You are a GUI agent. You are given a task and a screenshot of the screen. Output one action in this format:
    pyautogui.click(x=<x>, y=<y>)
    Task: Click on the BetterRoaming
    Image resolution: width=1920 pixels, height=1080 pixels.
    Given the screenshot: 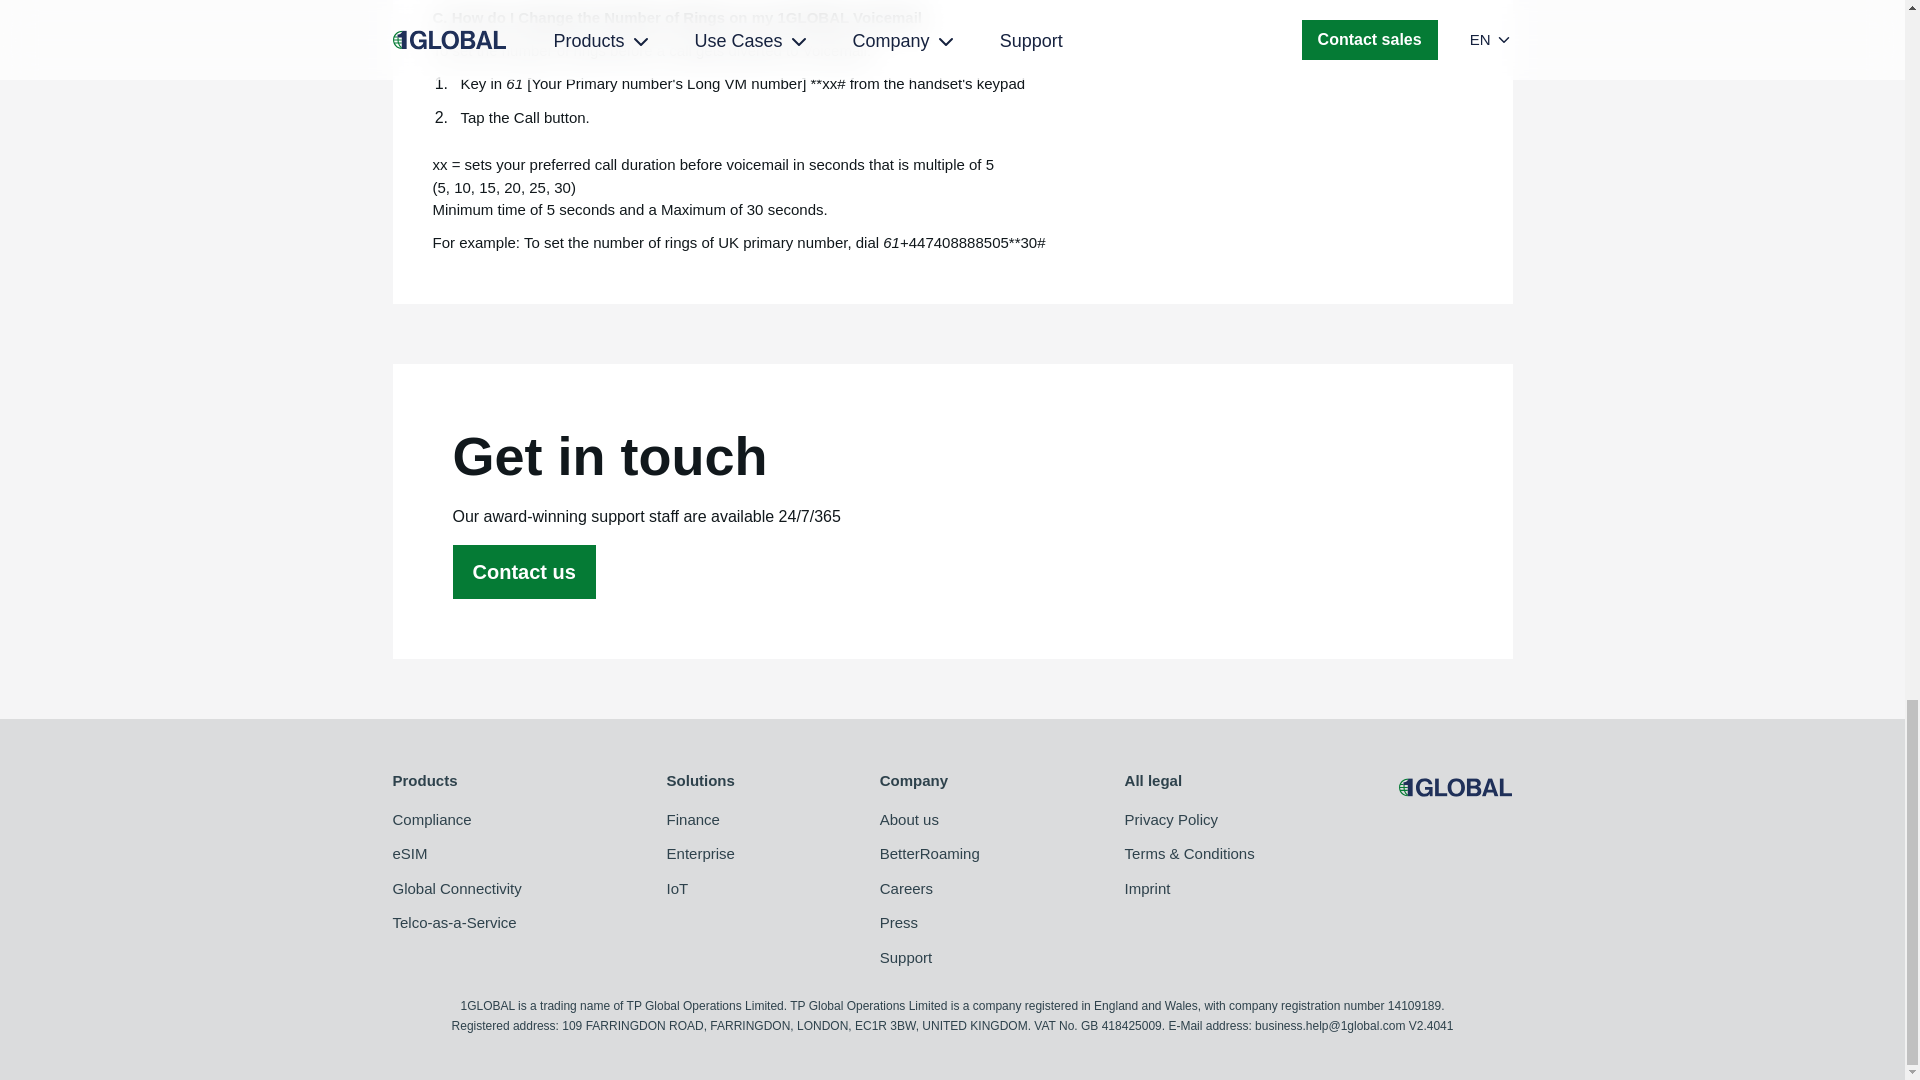 What is the action you would take?
    pyautogui.click(x=929, y=854)
    